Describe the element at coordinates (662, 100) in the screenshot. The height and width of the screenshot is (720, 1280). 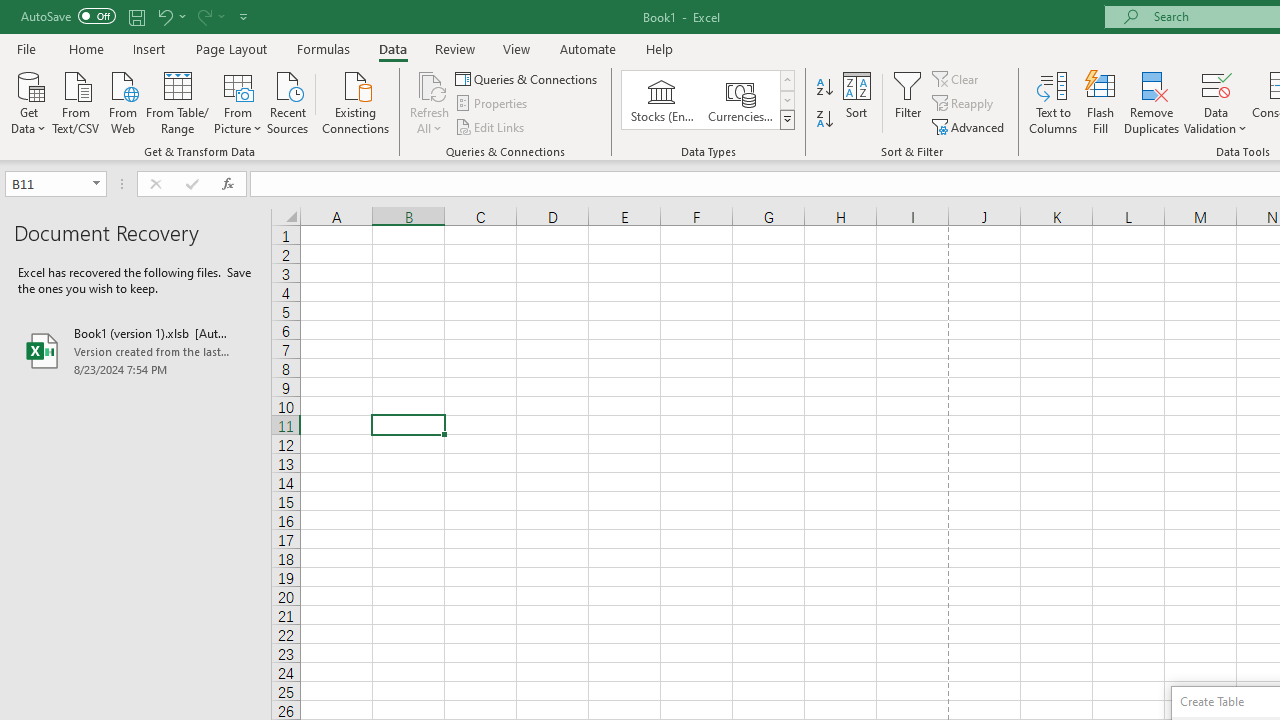
I see `Stocks (English)` at that location.